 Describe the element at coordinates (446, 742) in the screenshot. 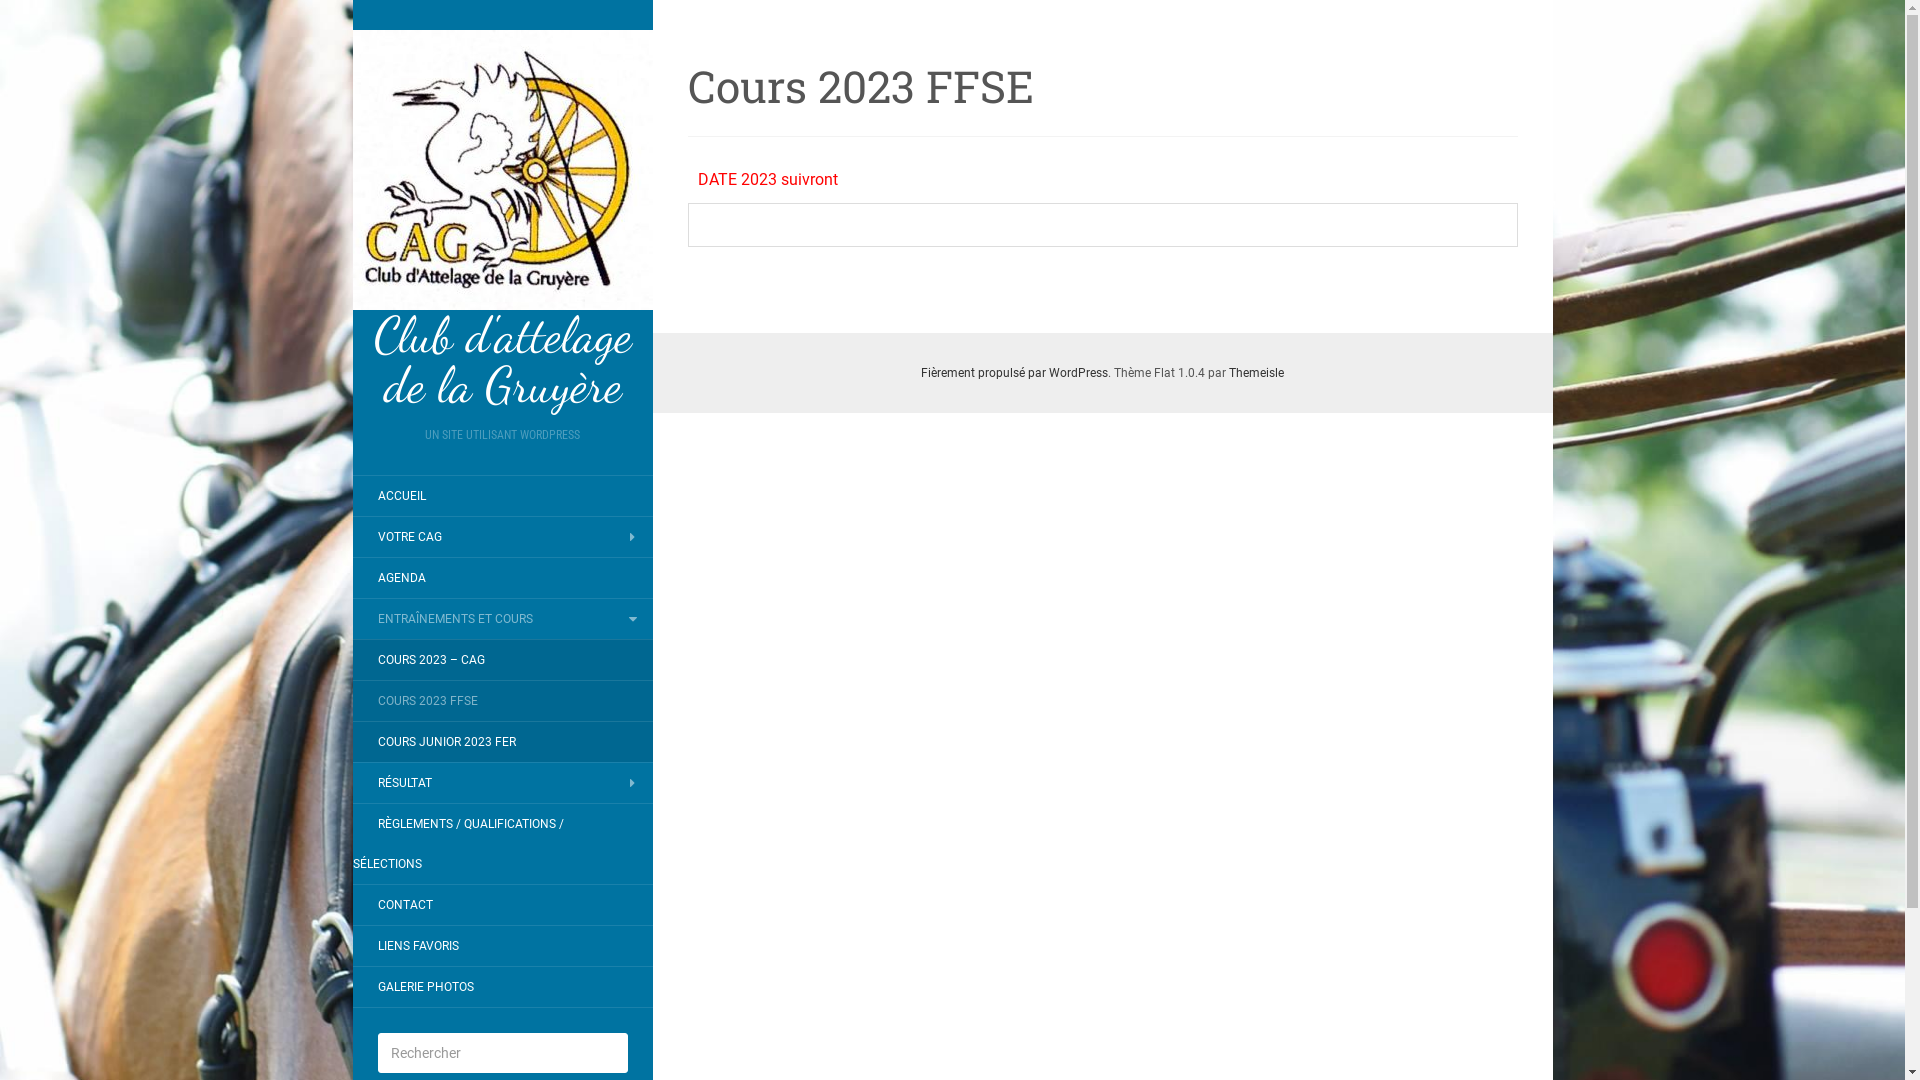

I see `COURS JUNIOR 2023 FER` at that location.